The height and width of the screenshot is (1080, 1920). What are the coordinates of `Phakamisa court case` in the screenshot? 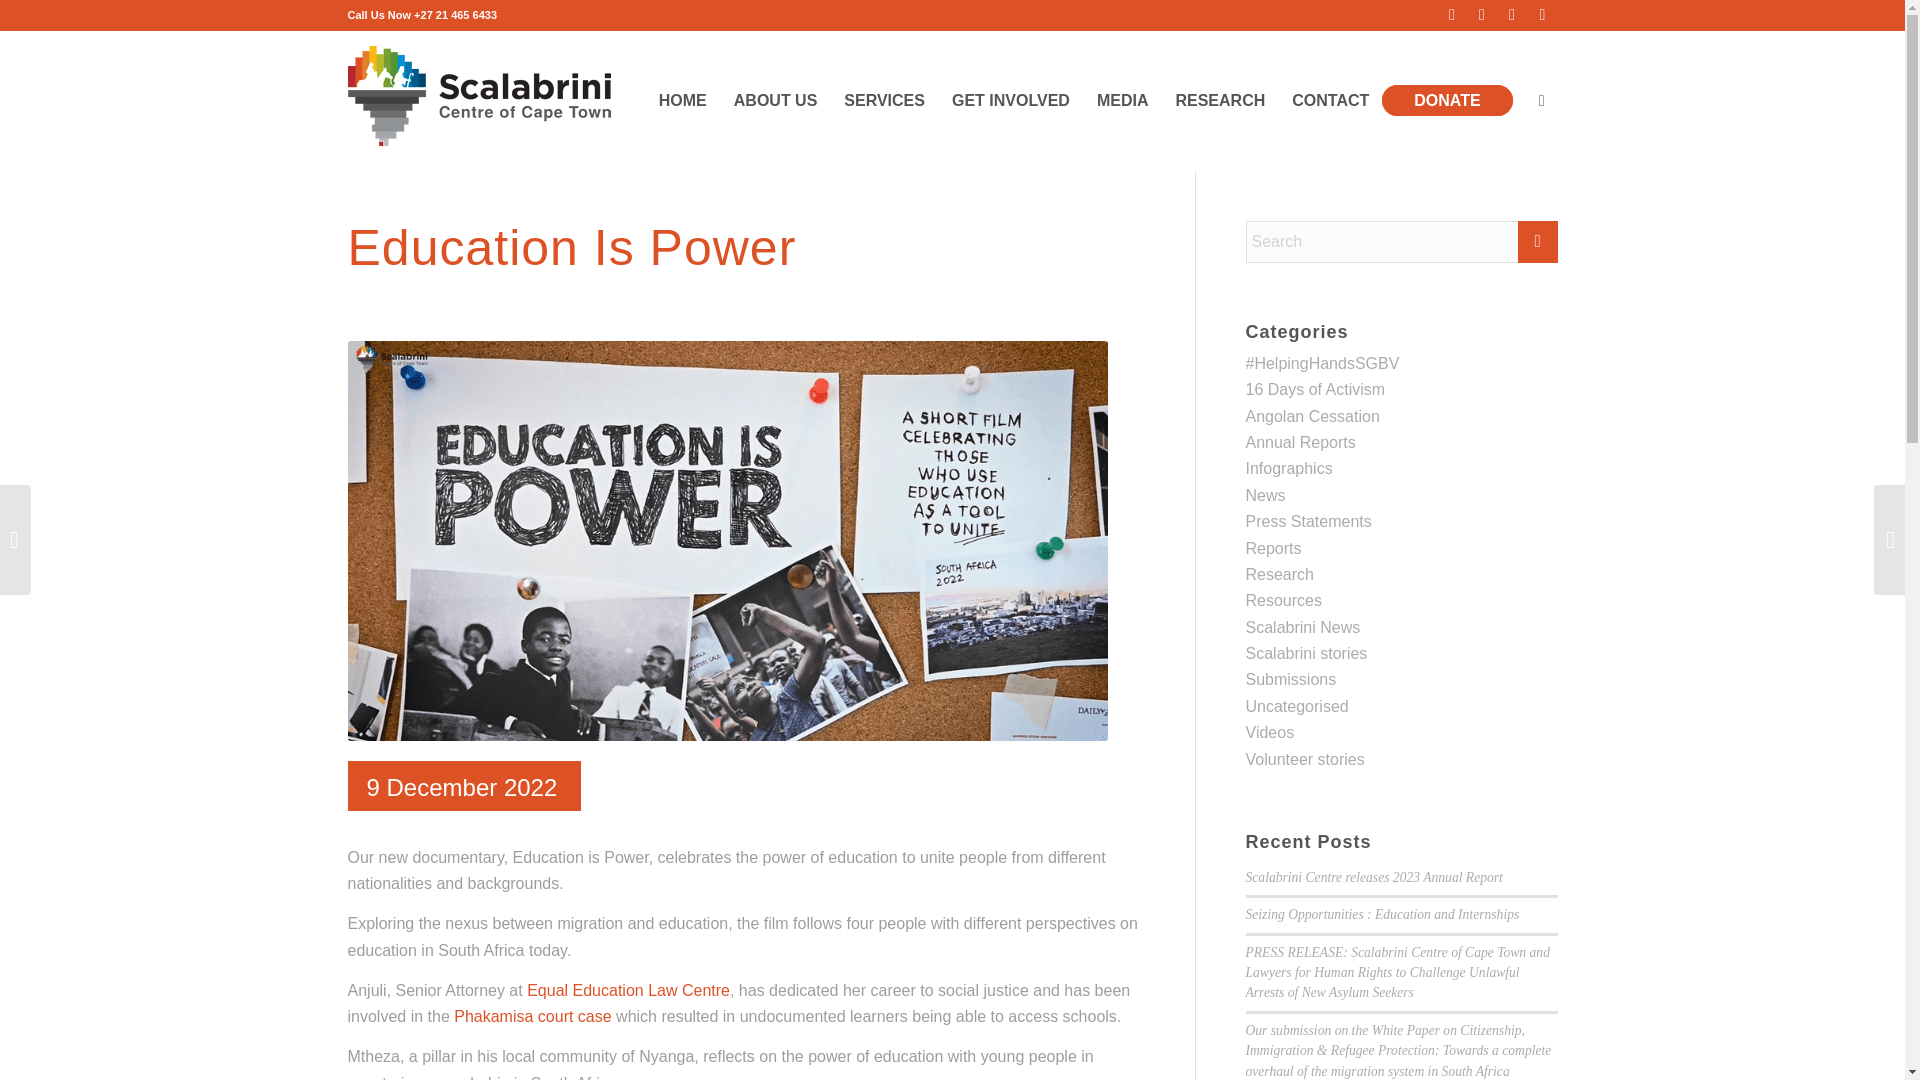 It's located at (532, 1016).